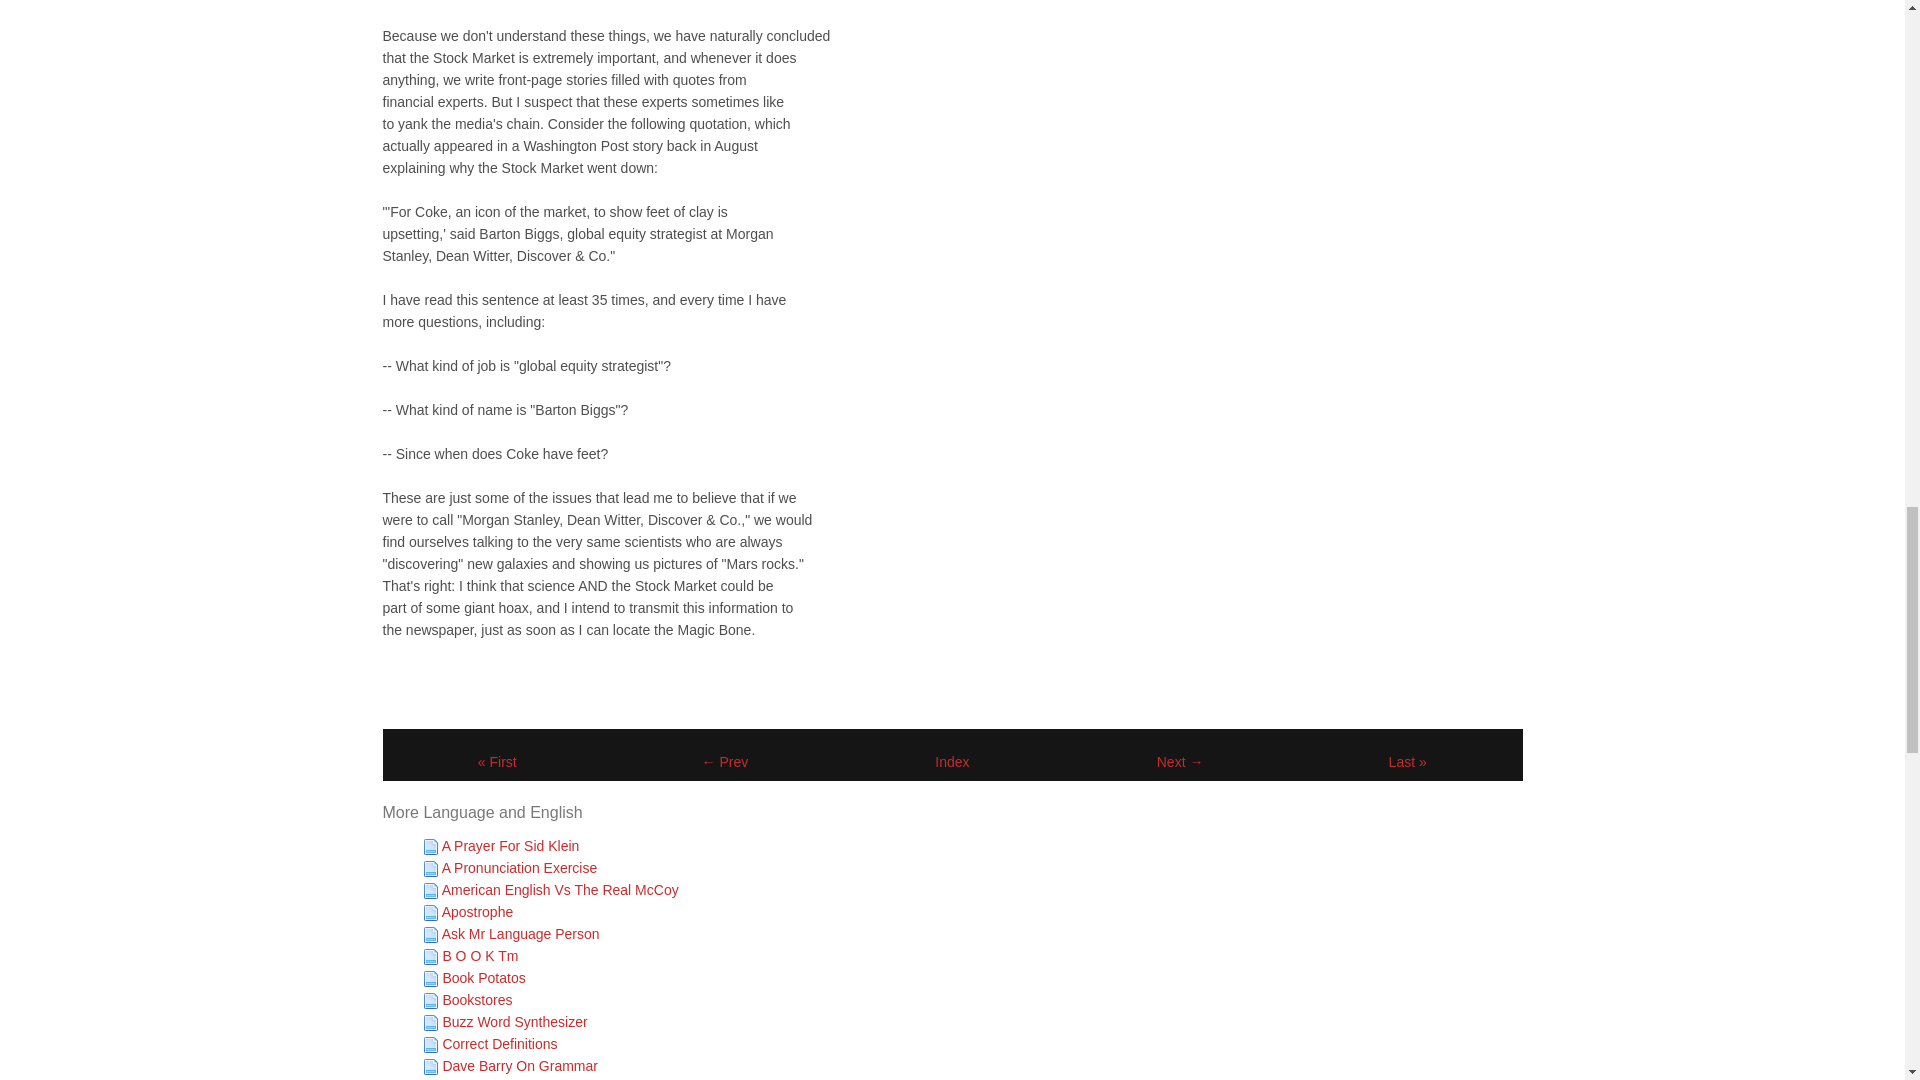 The image size is (1920, 1080). I want to click on A Pronunciation Exercise, so click(519, 867).